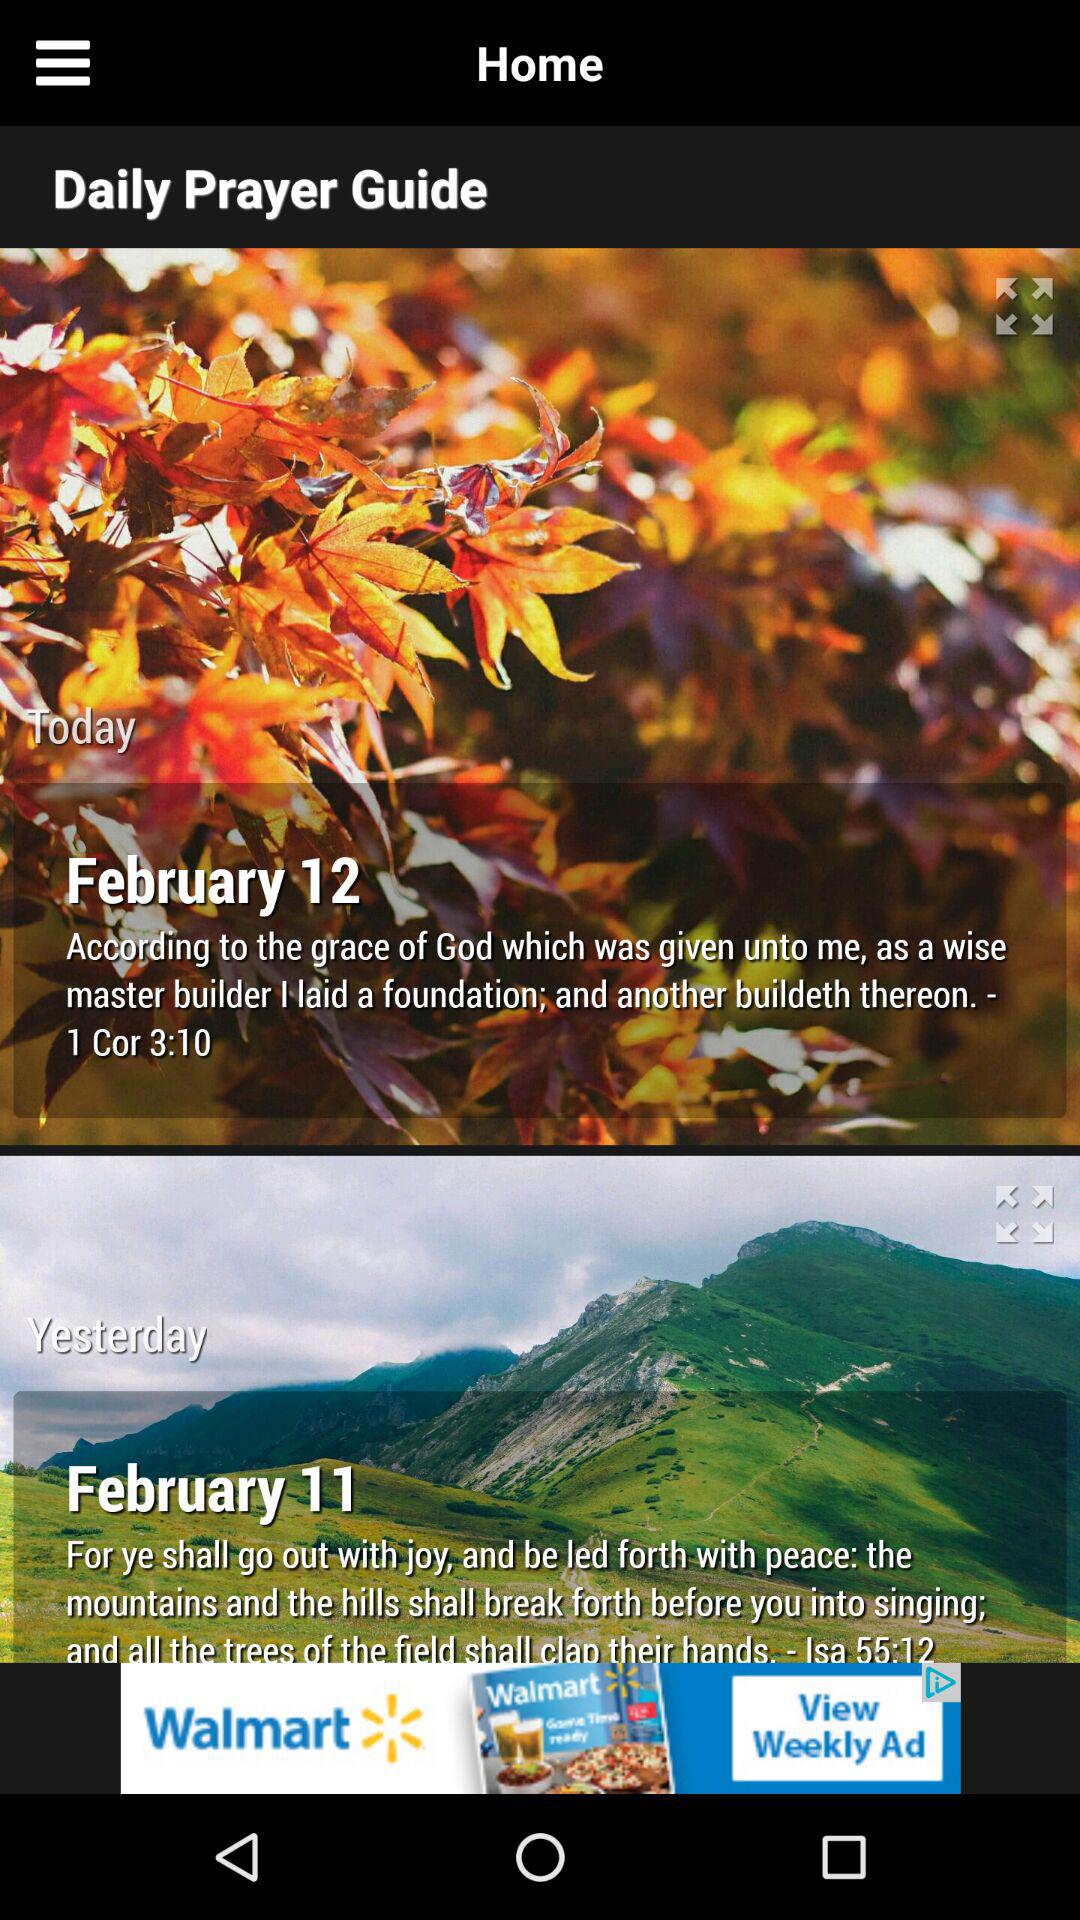  I want to click on select the text below yesterday, so click(540, 1486).